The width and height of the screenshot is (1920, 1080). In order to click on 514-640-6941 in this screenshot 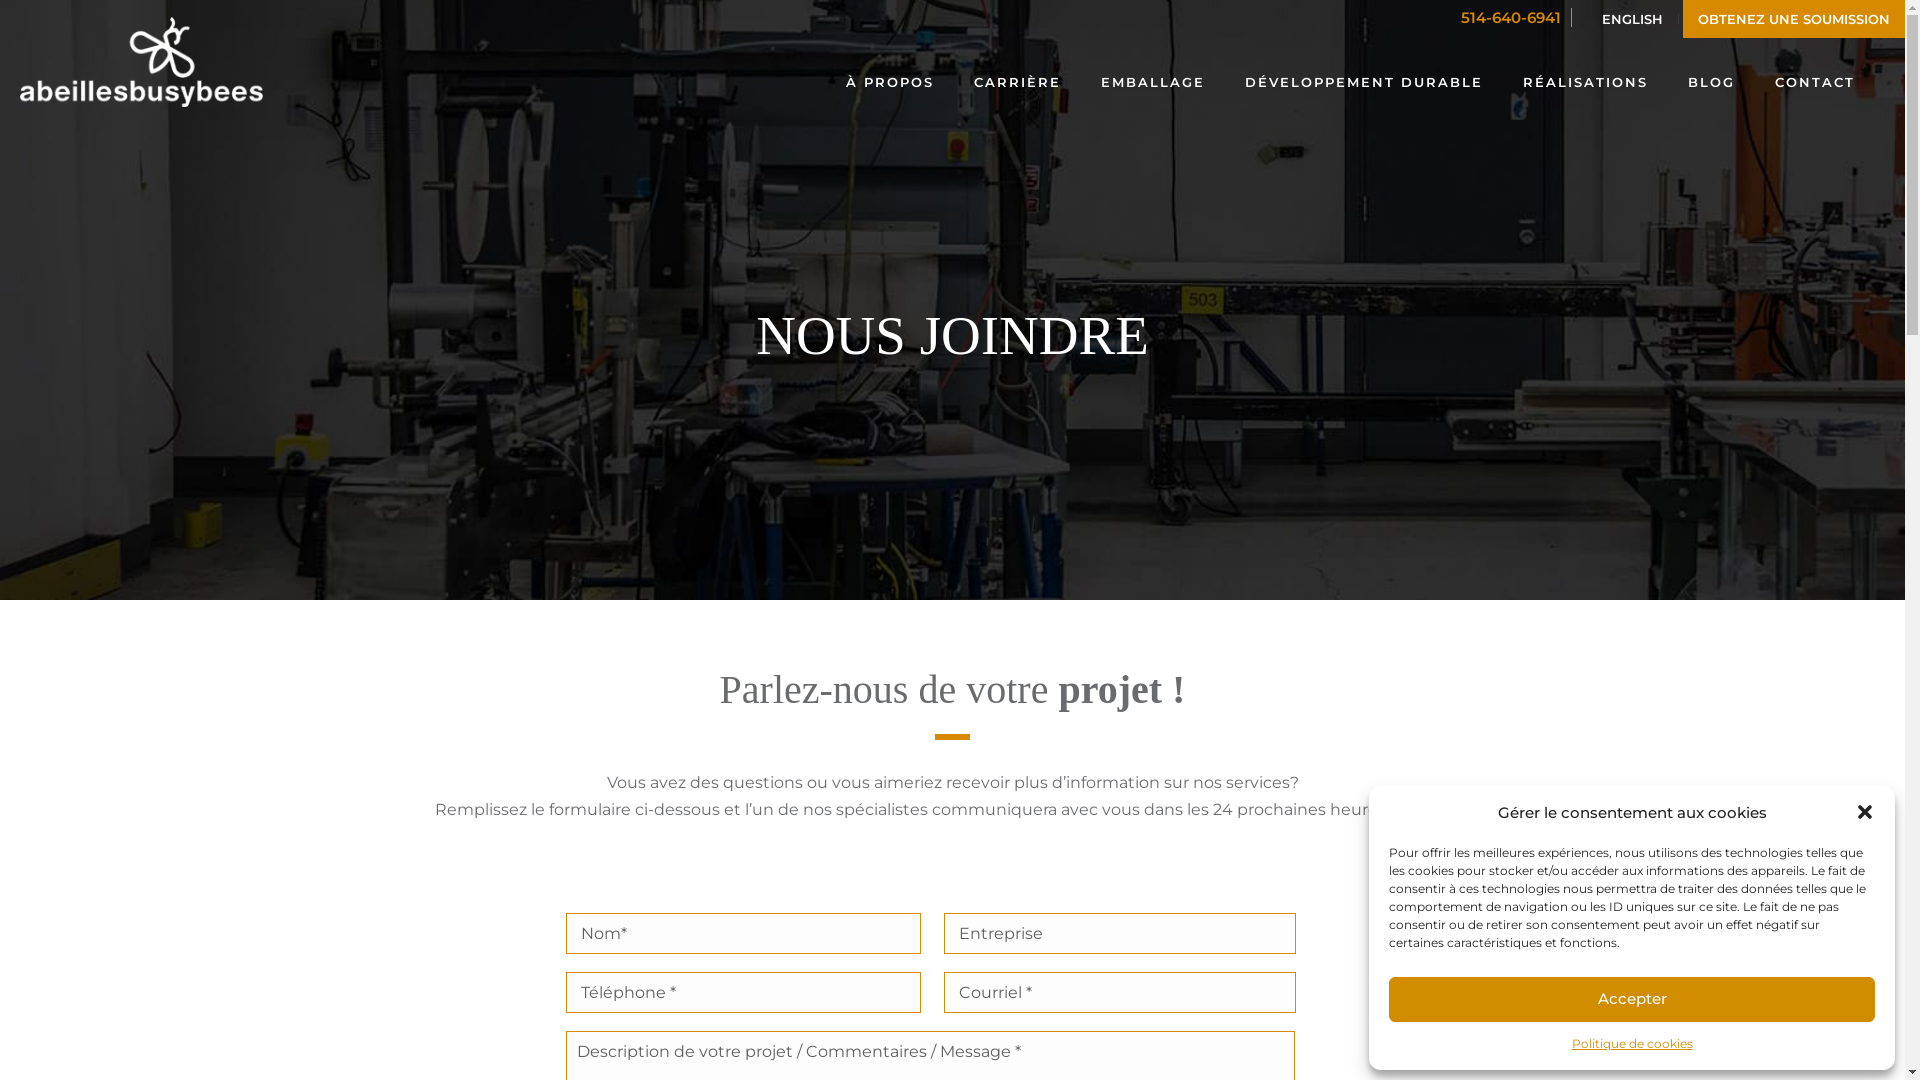, I will do `click(1516, 18)`.